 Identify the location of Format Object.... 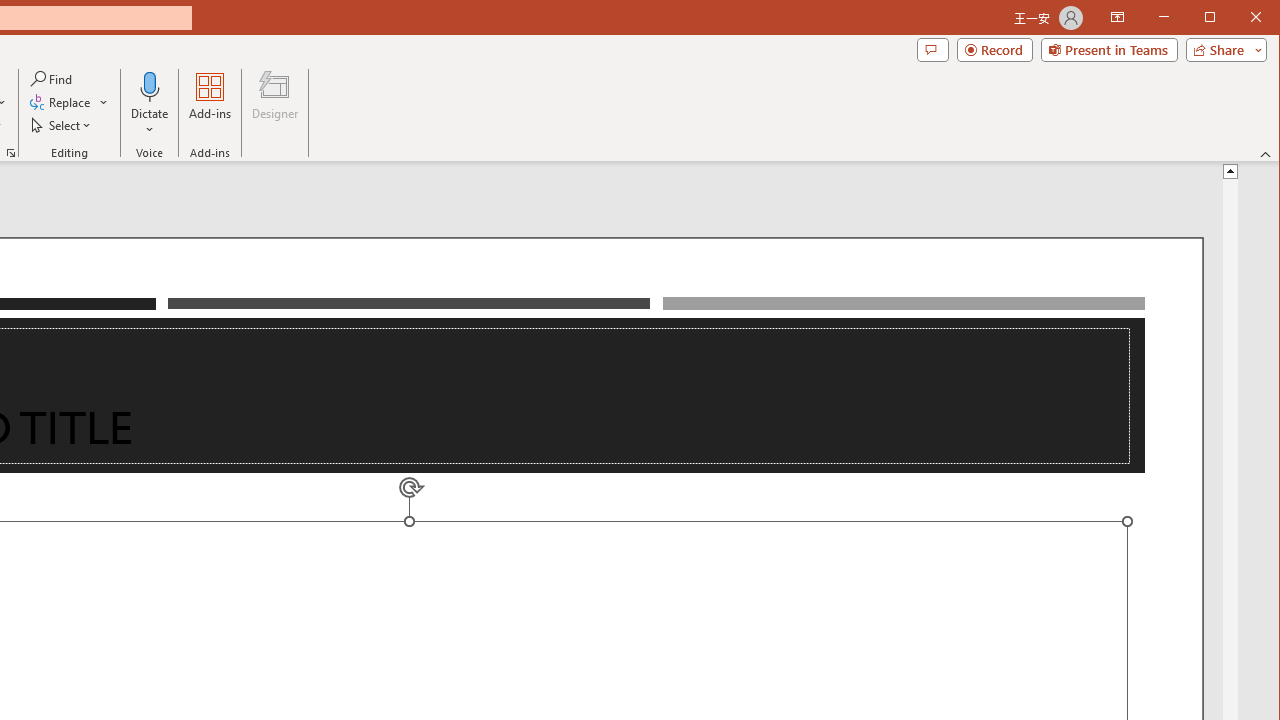
(10, 152).